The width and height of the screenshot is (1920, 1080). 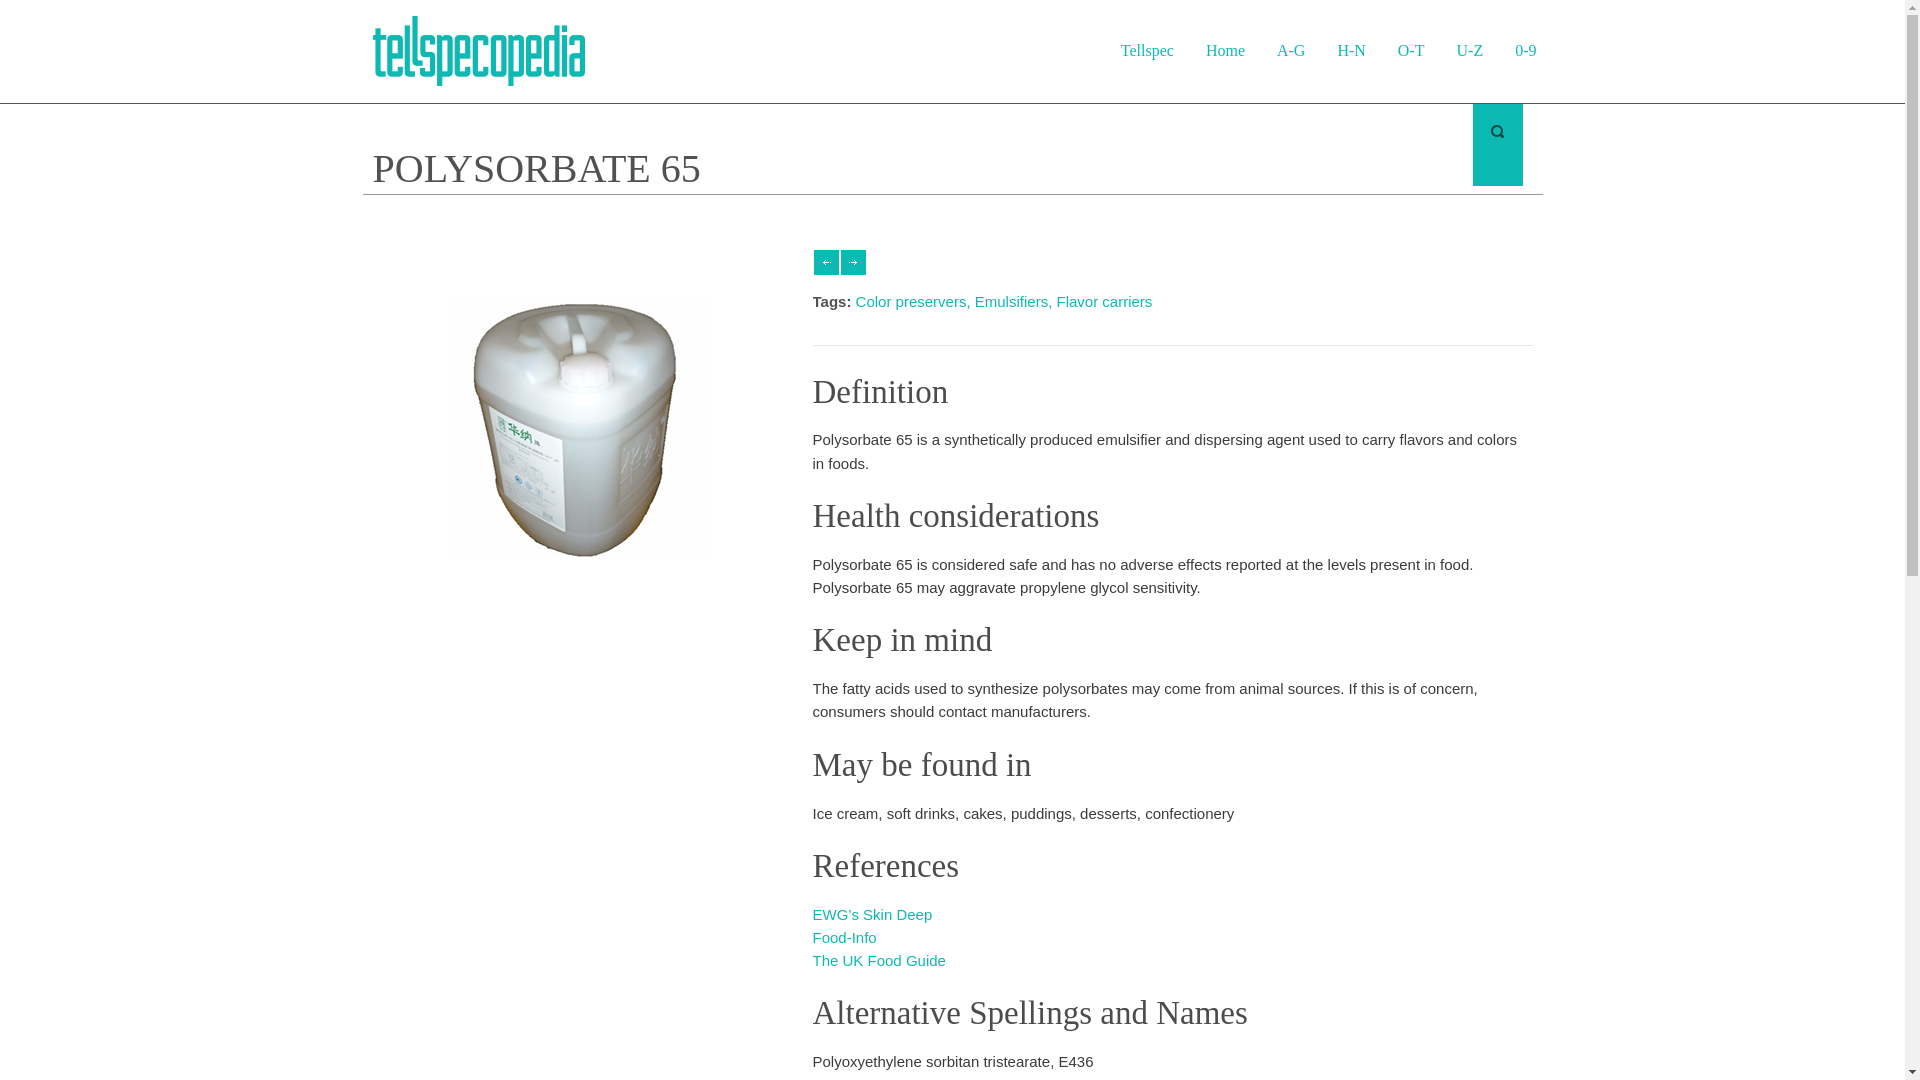 I want to click on H-N, so click(x=1350, y=50).